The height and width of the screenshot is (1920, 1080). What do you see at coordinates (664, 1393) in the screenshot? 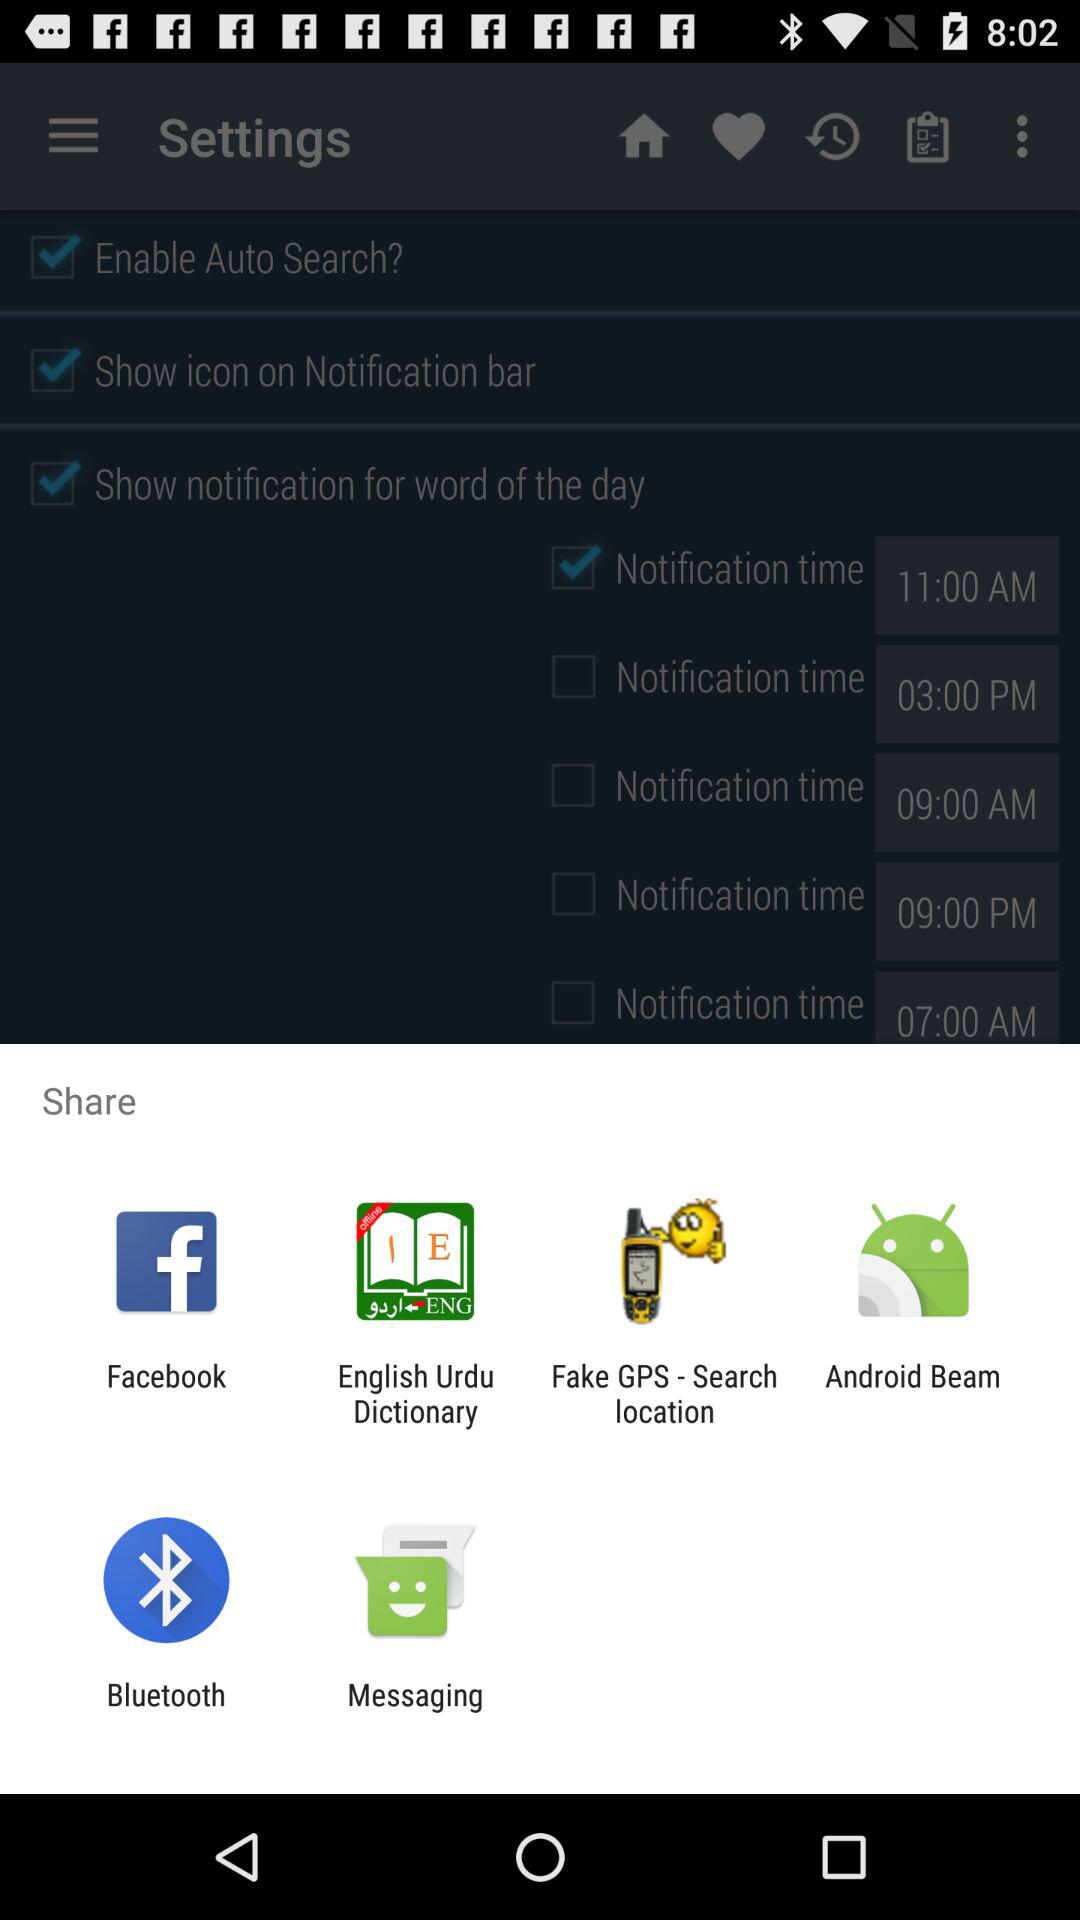
I see `choose the fake gps search` at bounding box center [664, 1393].